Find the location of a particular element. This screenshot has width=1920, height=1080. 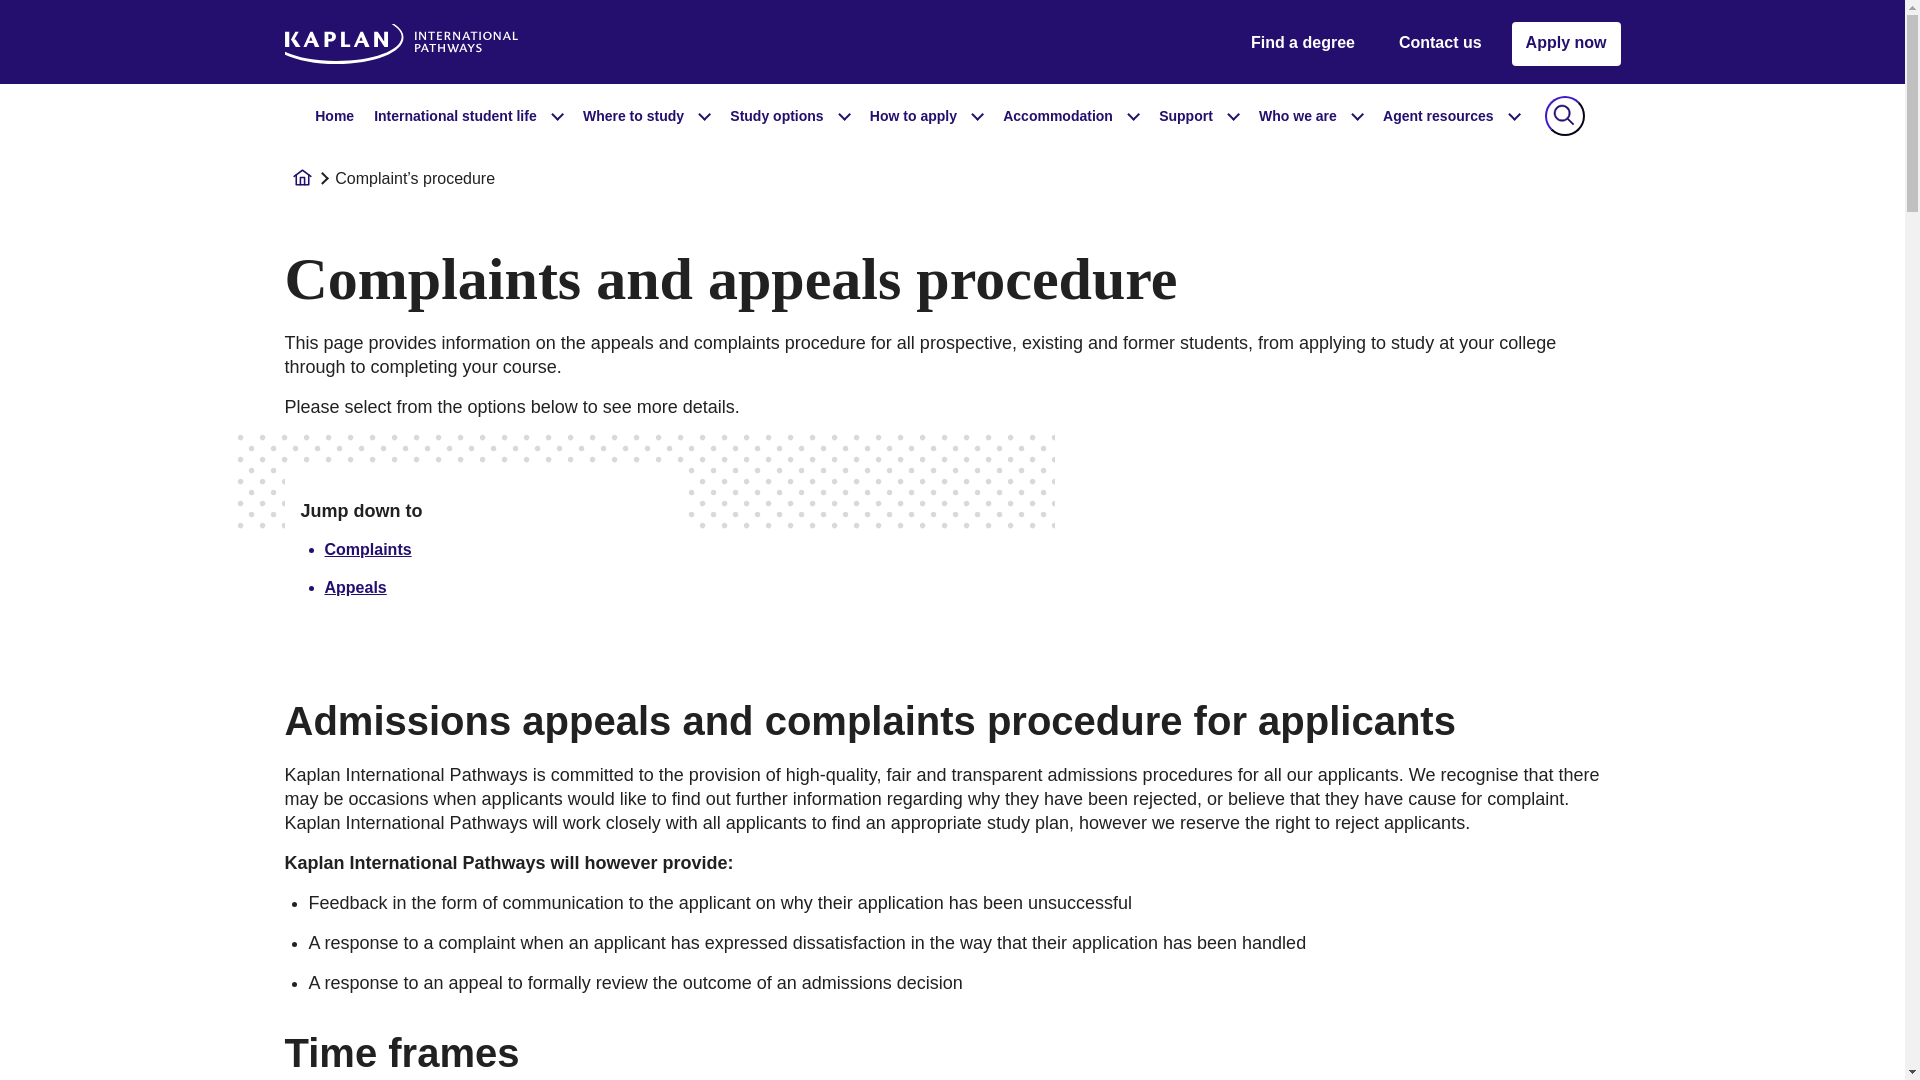

Complaints is located at coordinates (367, 550).